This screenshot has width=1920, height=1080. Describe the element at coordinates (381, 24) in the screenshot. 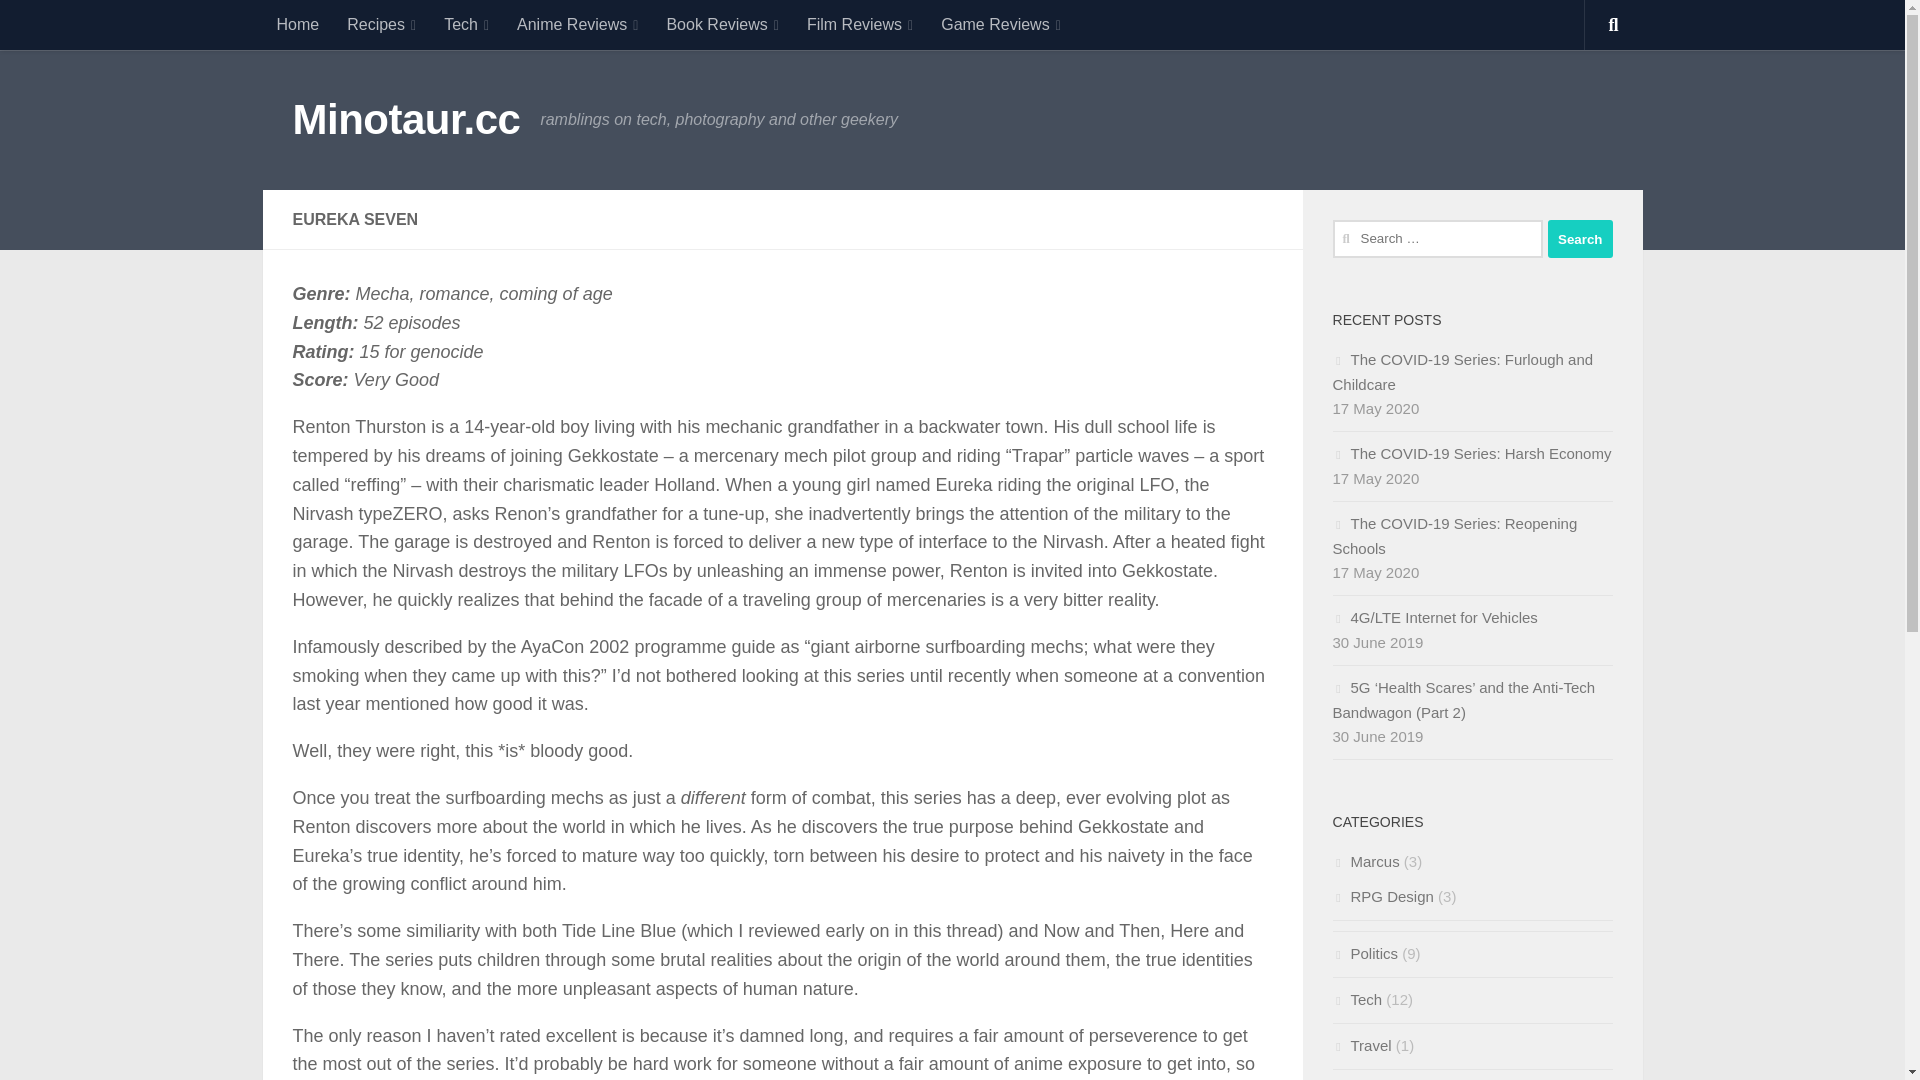

I see `Recipes` at that location.